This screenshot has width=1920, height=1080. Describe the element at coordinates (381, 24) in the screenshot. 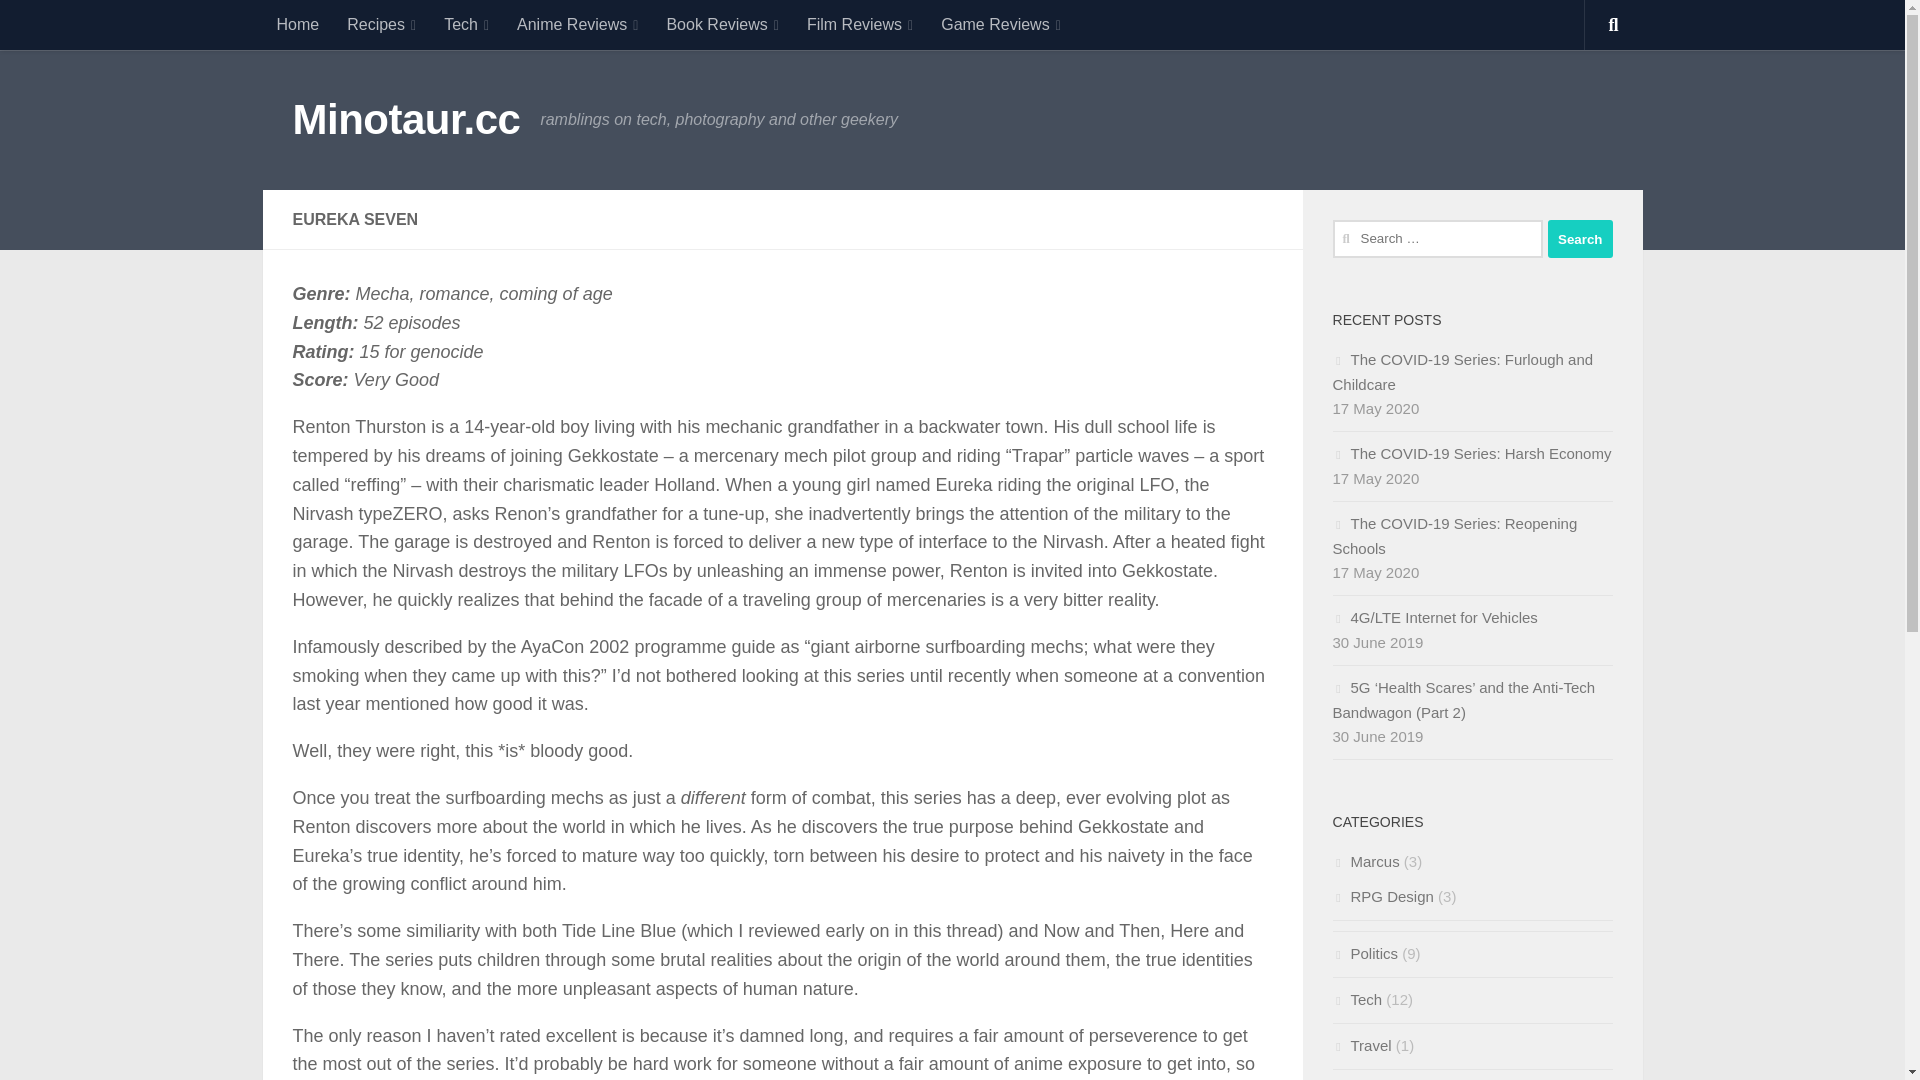

I see `Recipes` at that location.